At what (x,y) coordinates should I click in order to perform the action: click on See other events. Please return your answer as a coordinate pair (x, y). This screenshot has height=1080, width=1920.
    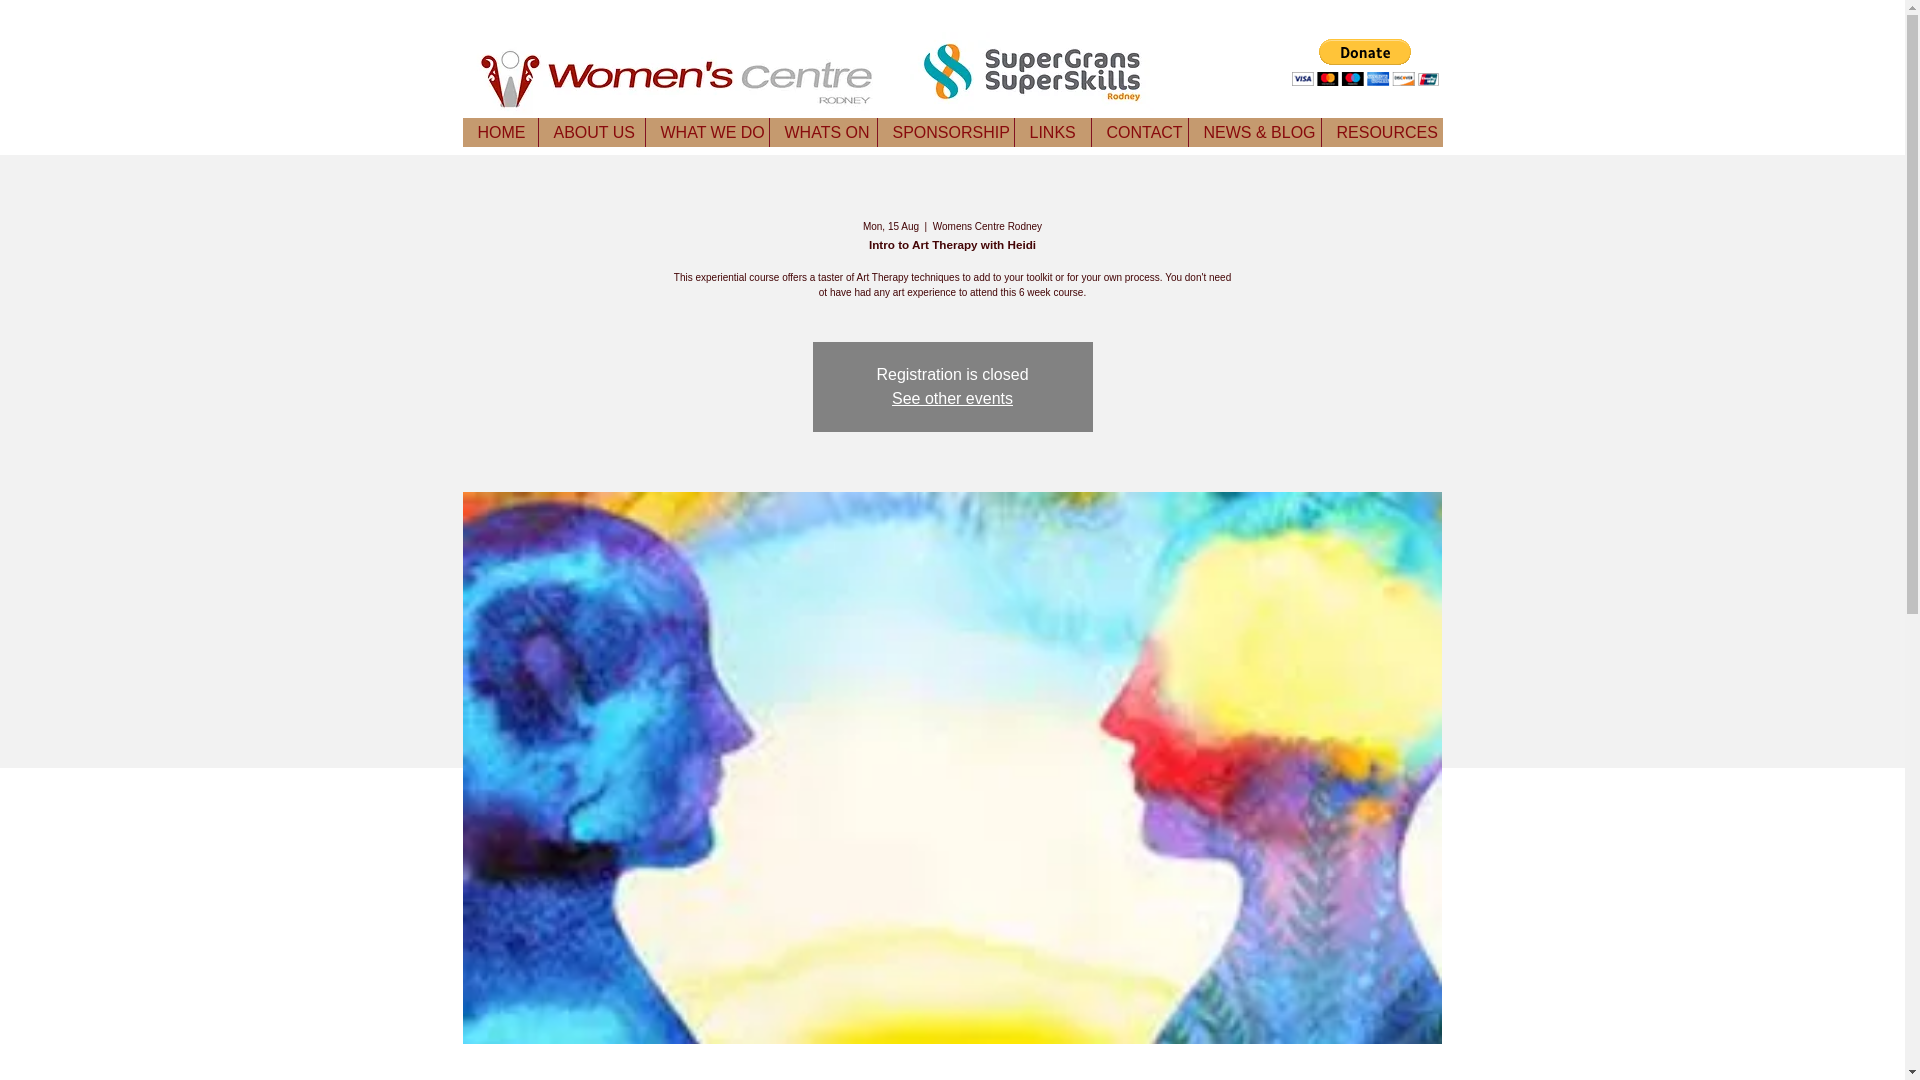
    Looking at the image, I should click on (952, 398).